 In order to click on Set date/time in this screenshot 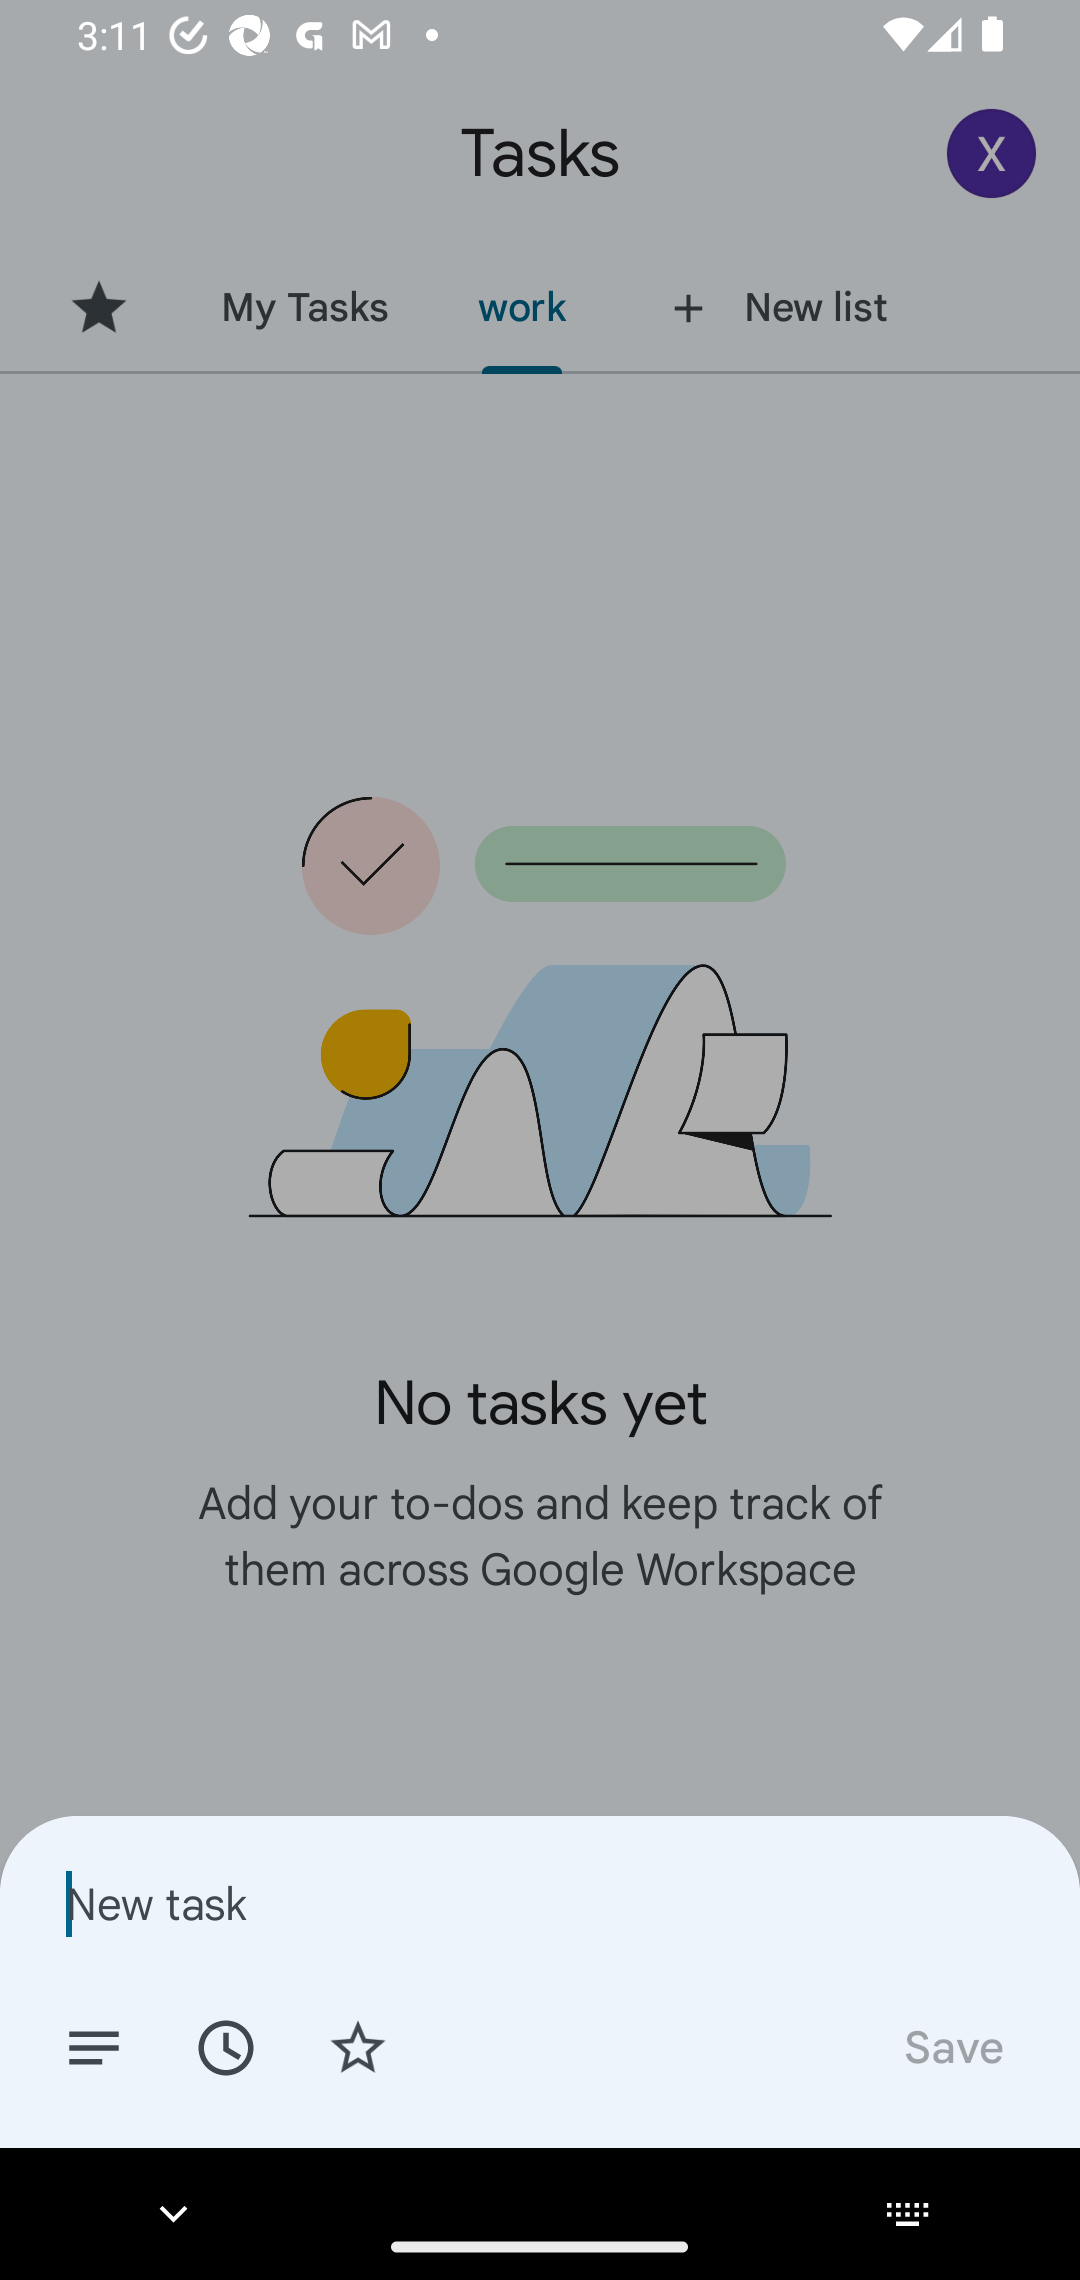, I will do `click(225, 2046)`.